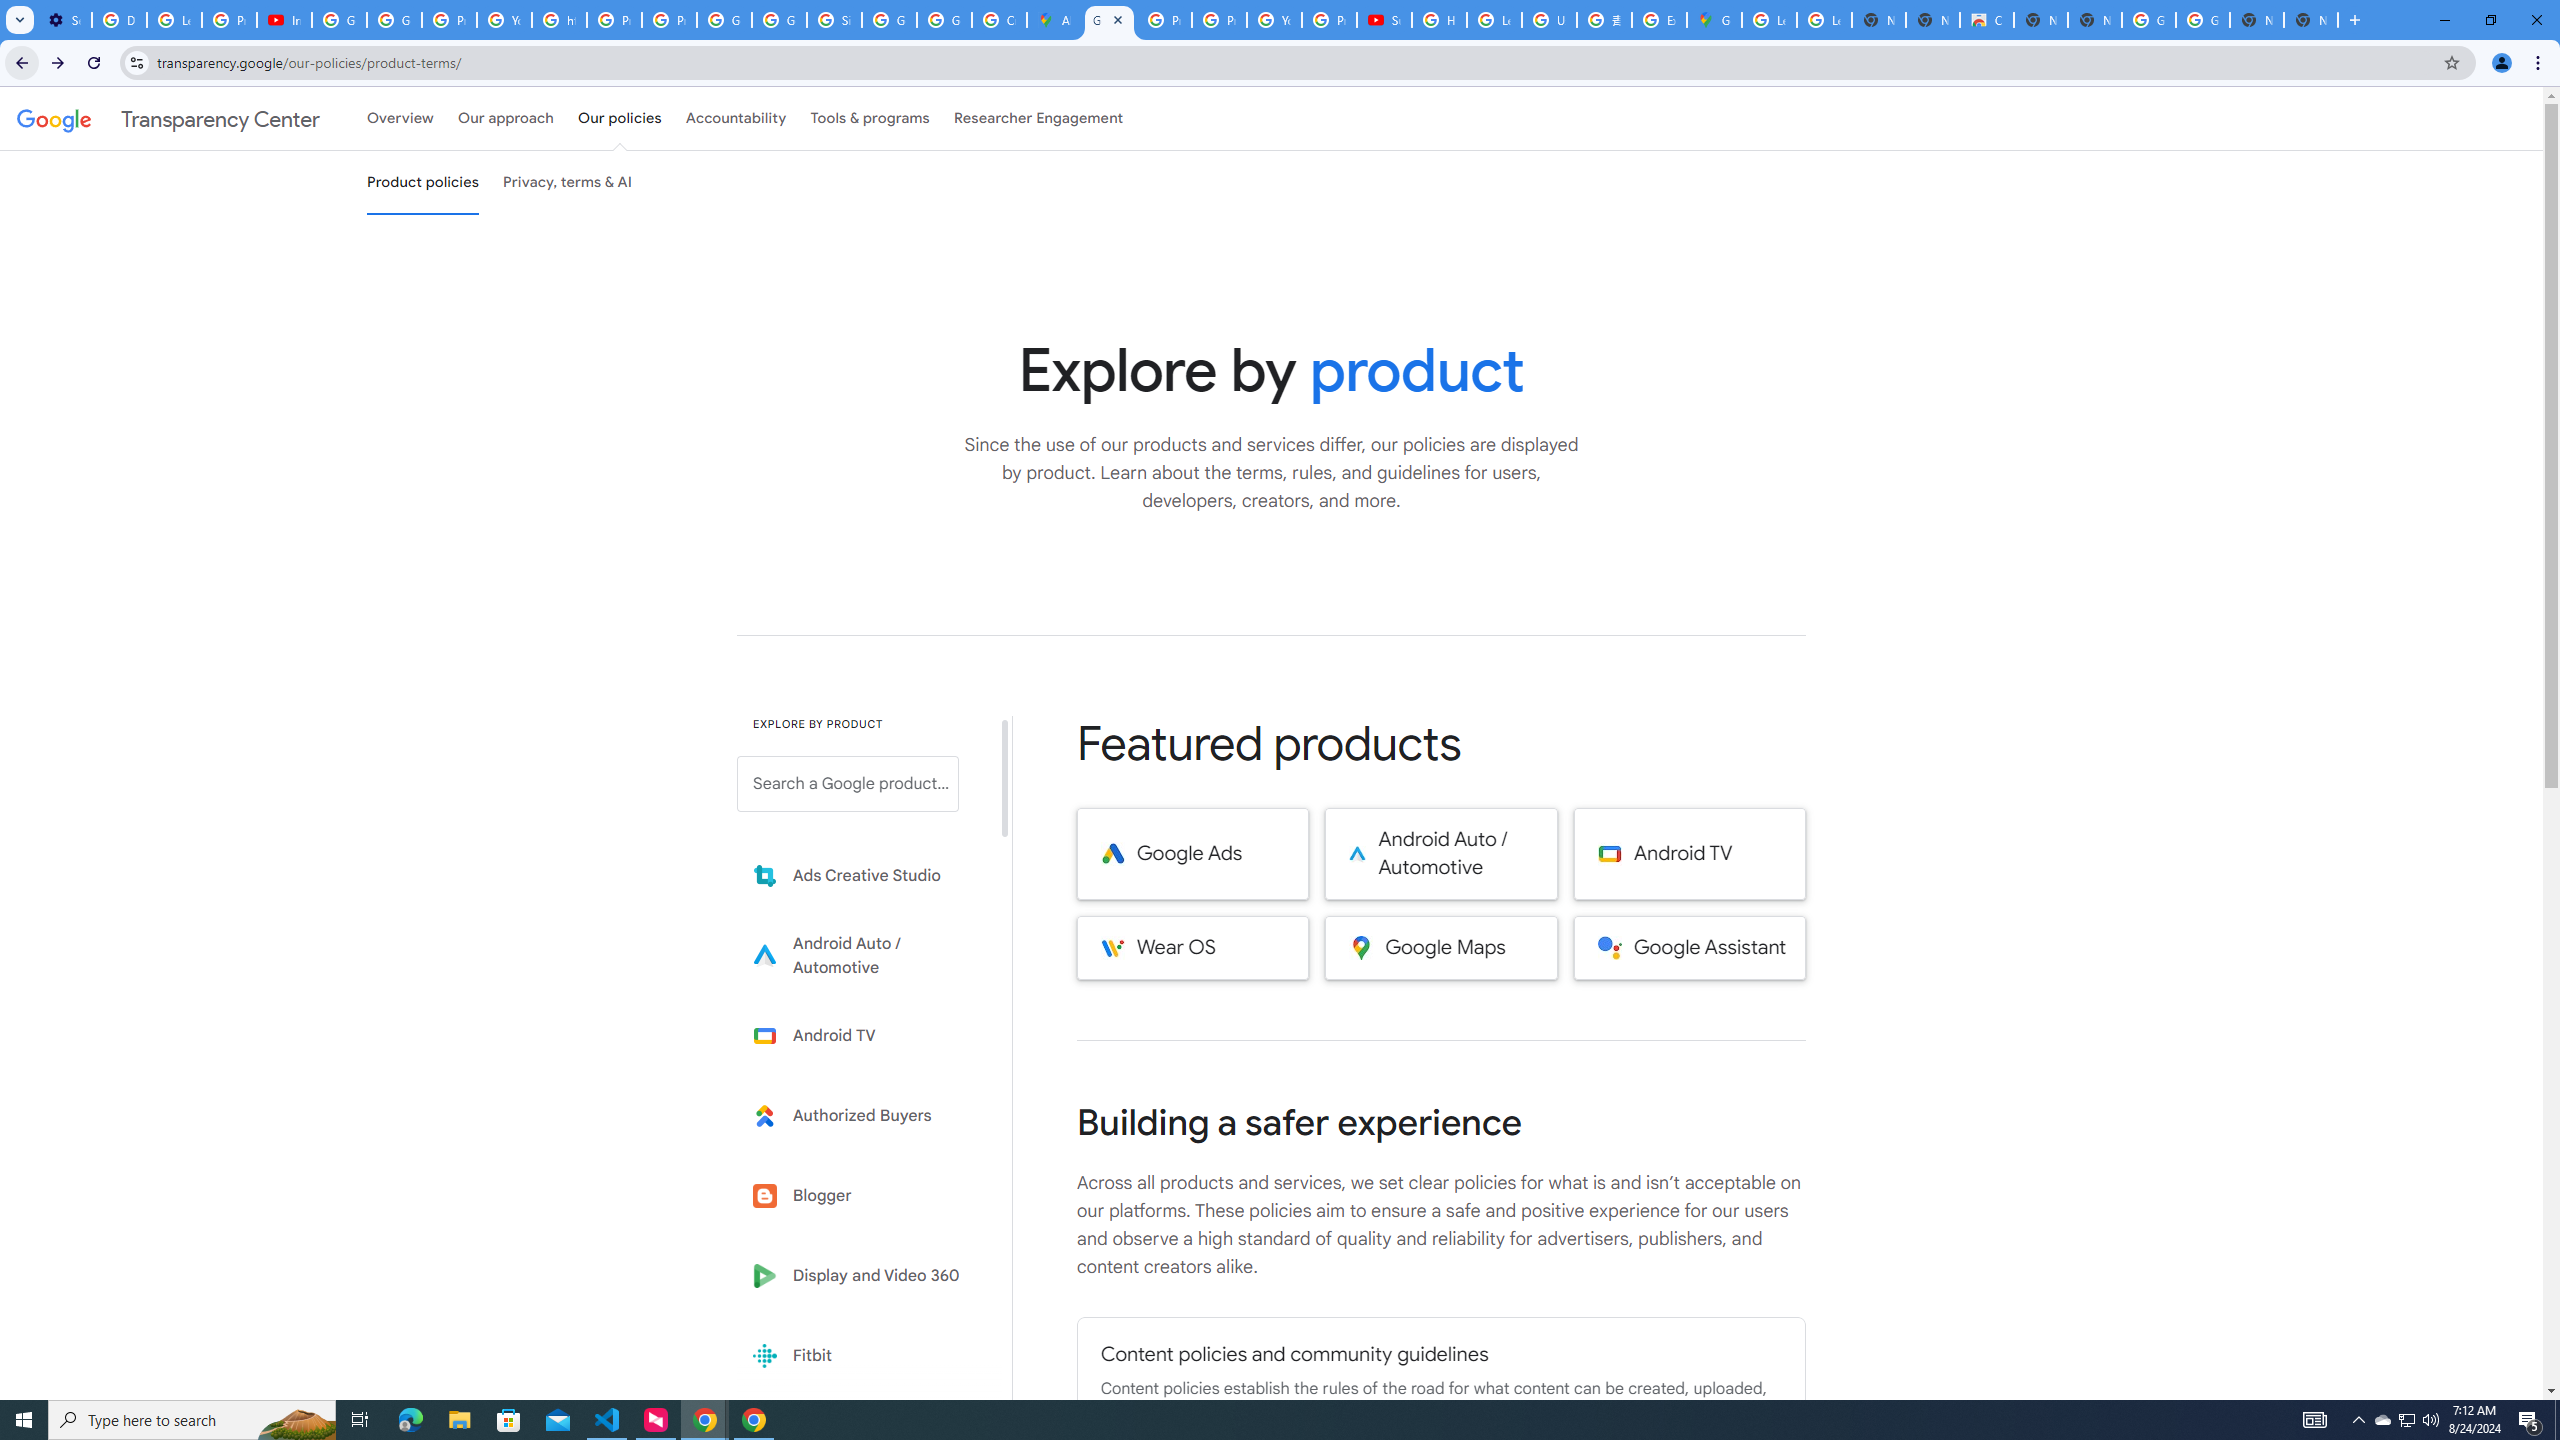 The width and height of the screenshot is (2560, 1440). What do you see at coordinates (1658, 20) in the screenshot?
I see `Explore new street-level details - Google Maps Help` at bounding box center [1658, 20].